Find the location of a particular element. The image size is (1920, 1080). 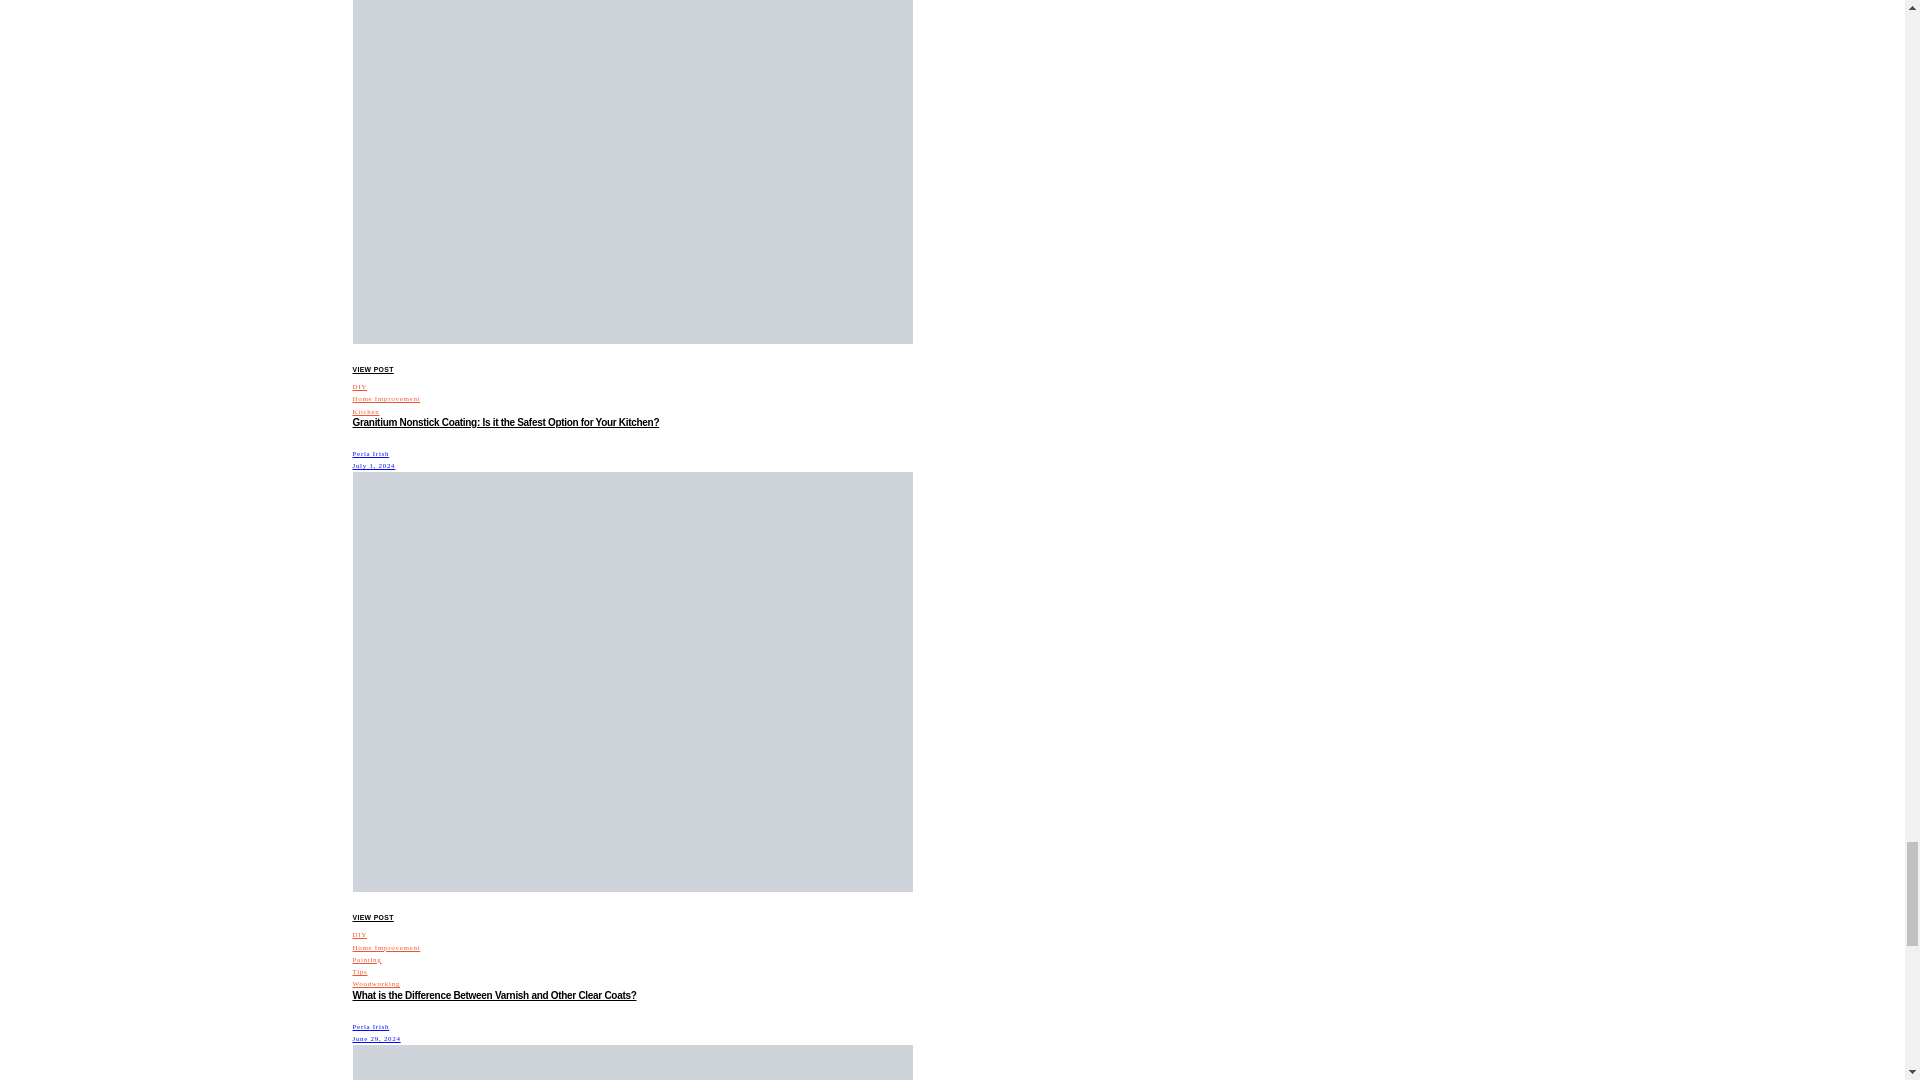

View all posts by Perla Irish is located at coordinates (370, 1026).